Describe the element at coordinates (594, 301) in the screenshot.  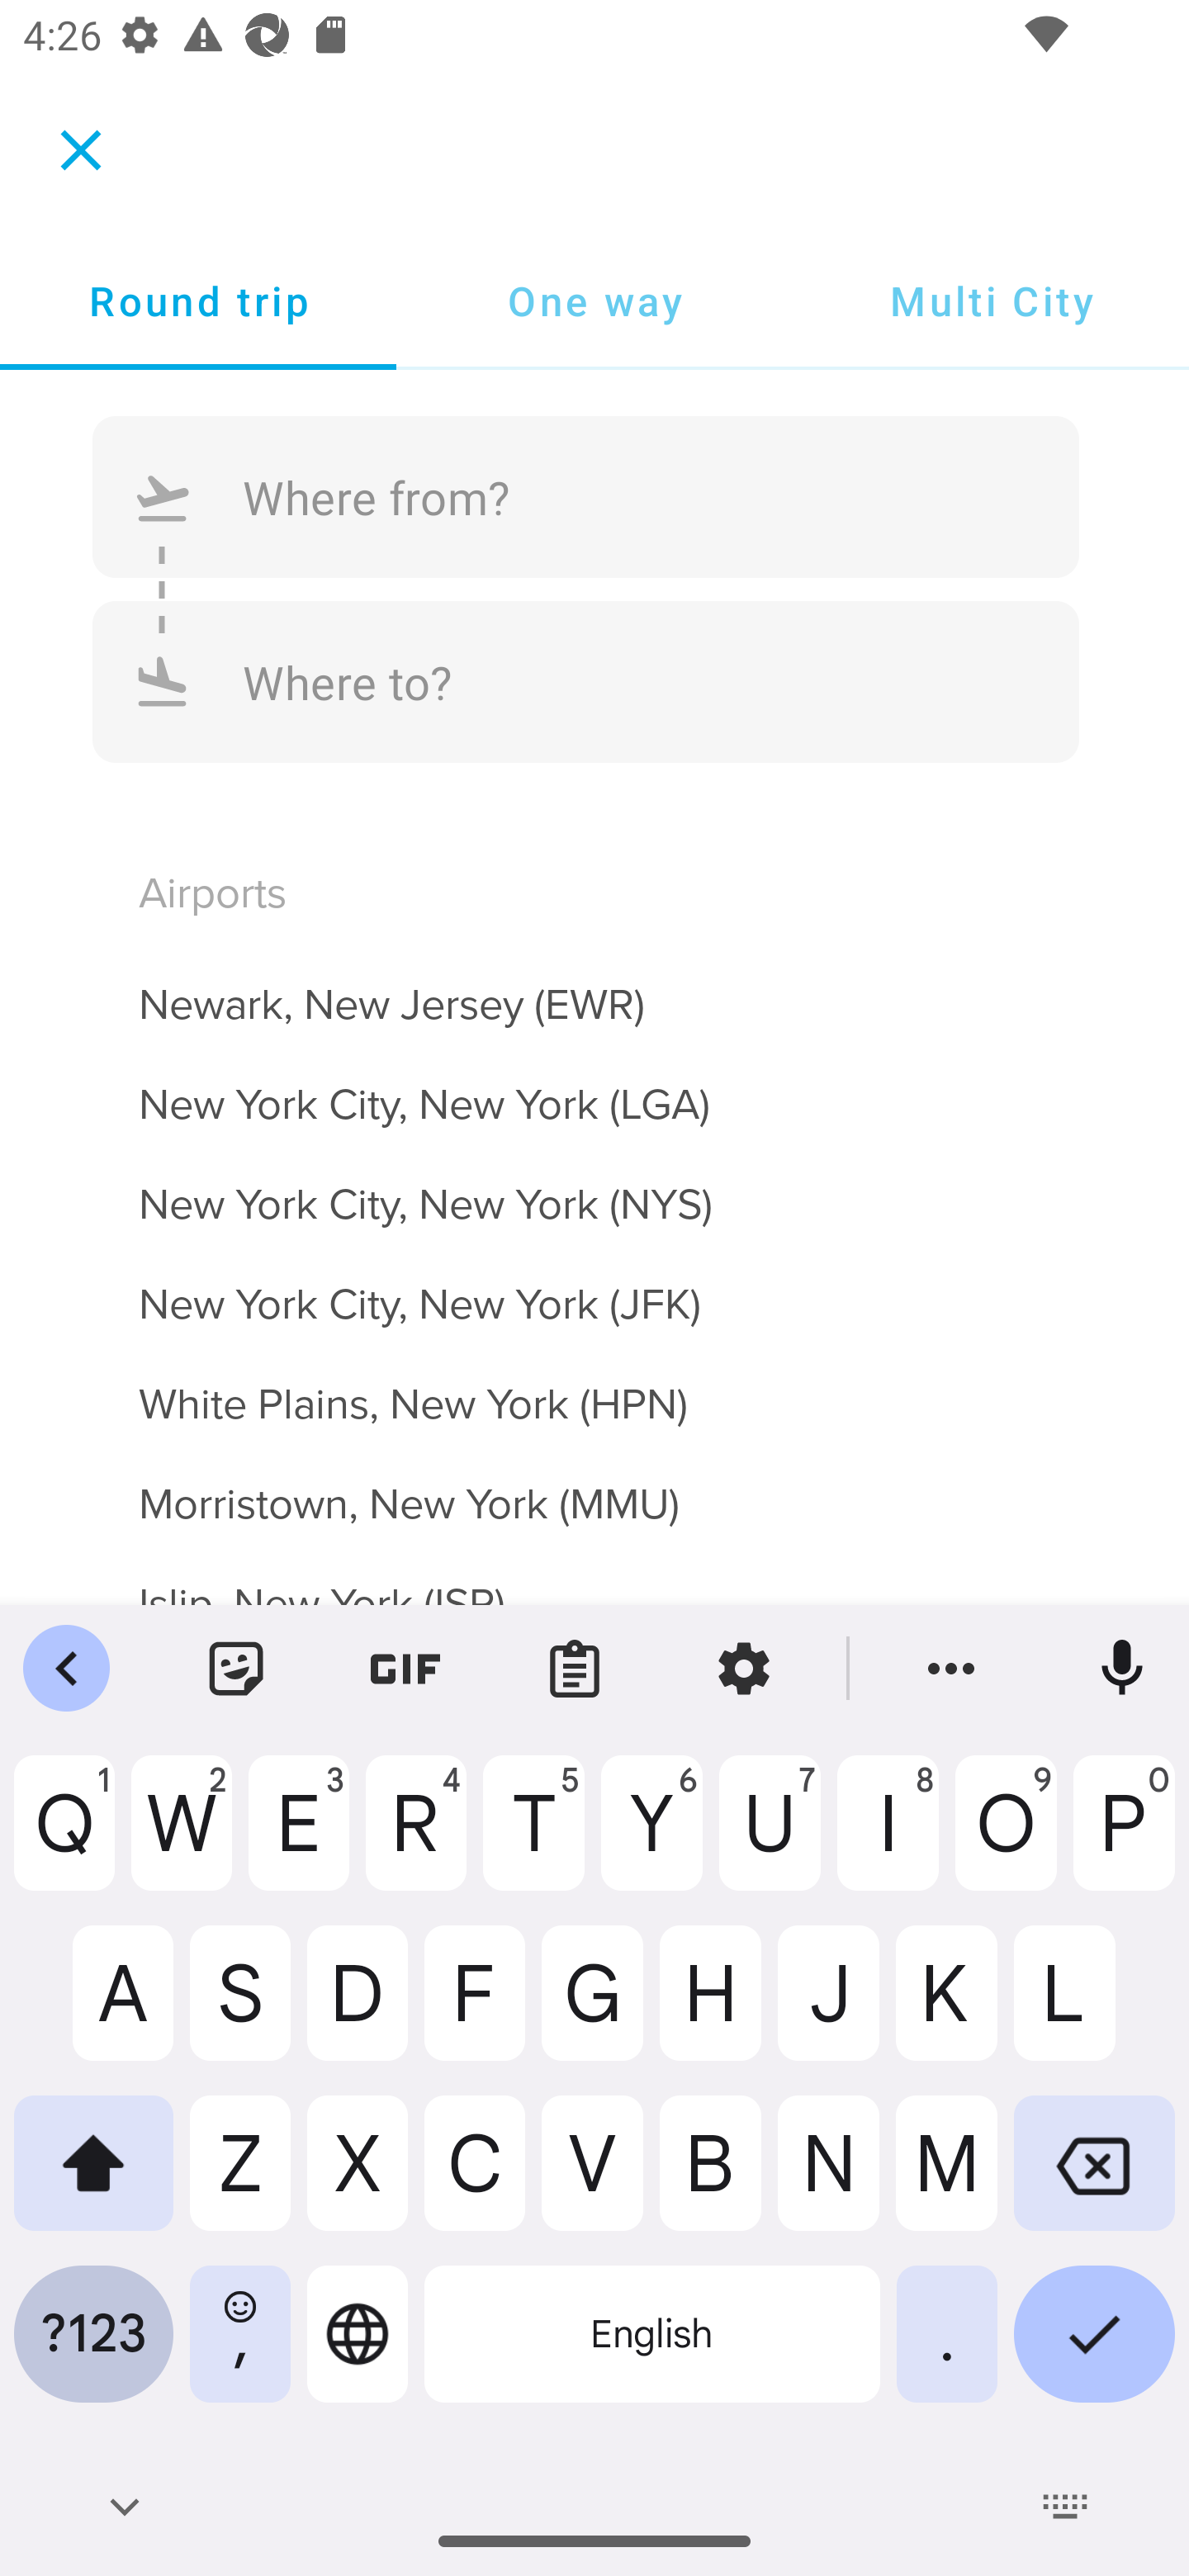
I see `One way` at that location.